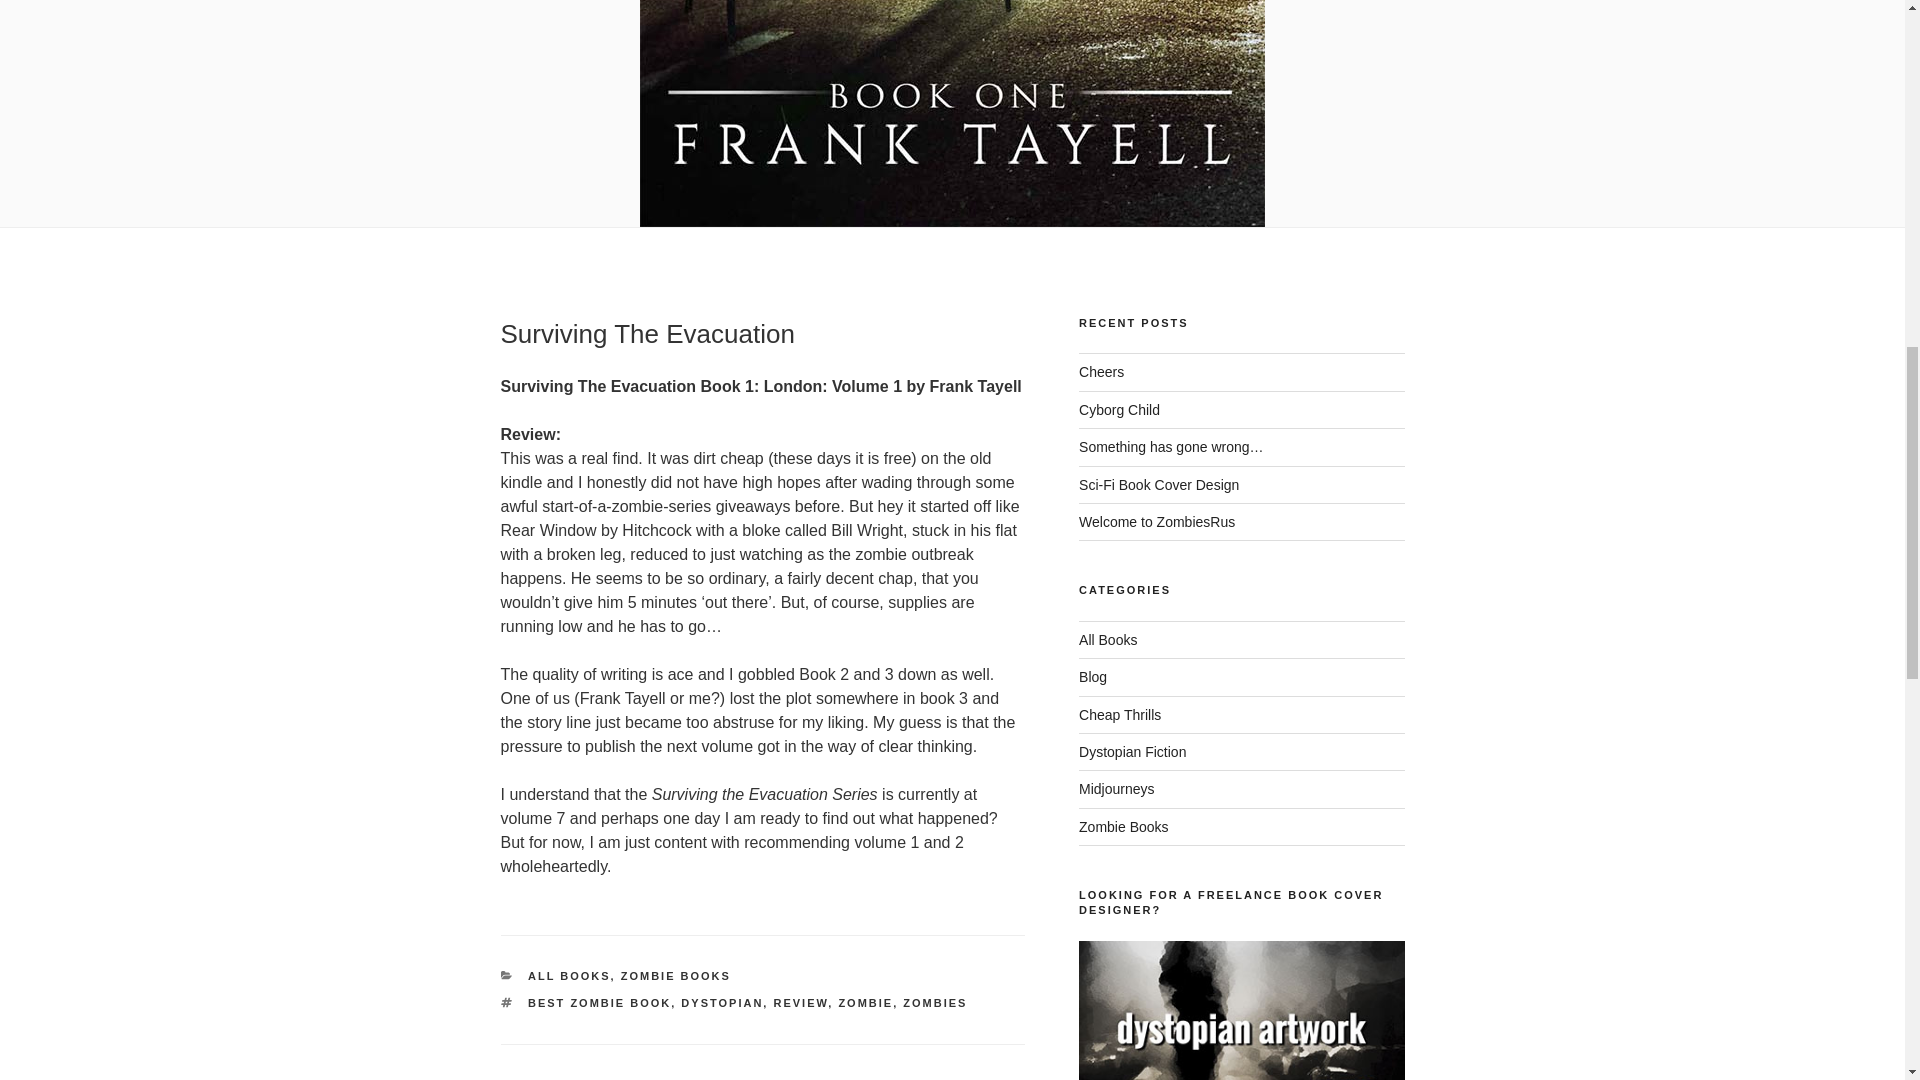 The image size is (1920, 1080). I want to click on Looking for a freelance book cover designer?, so click(1241, 1010).